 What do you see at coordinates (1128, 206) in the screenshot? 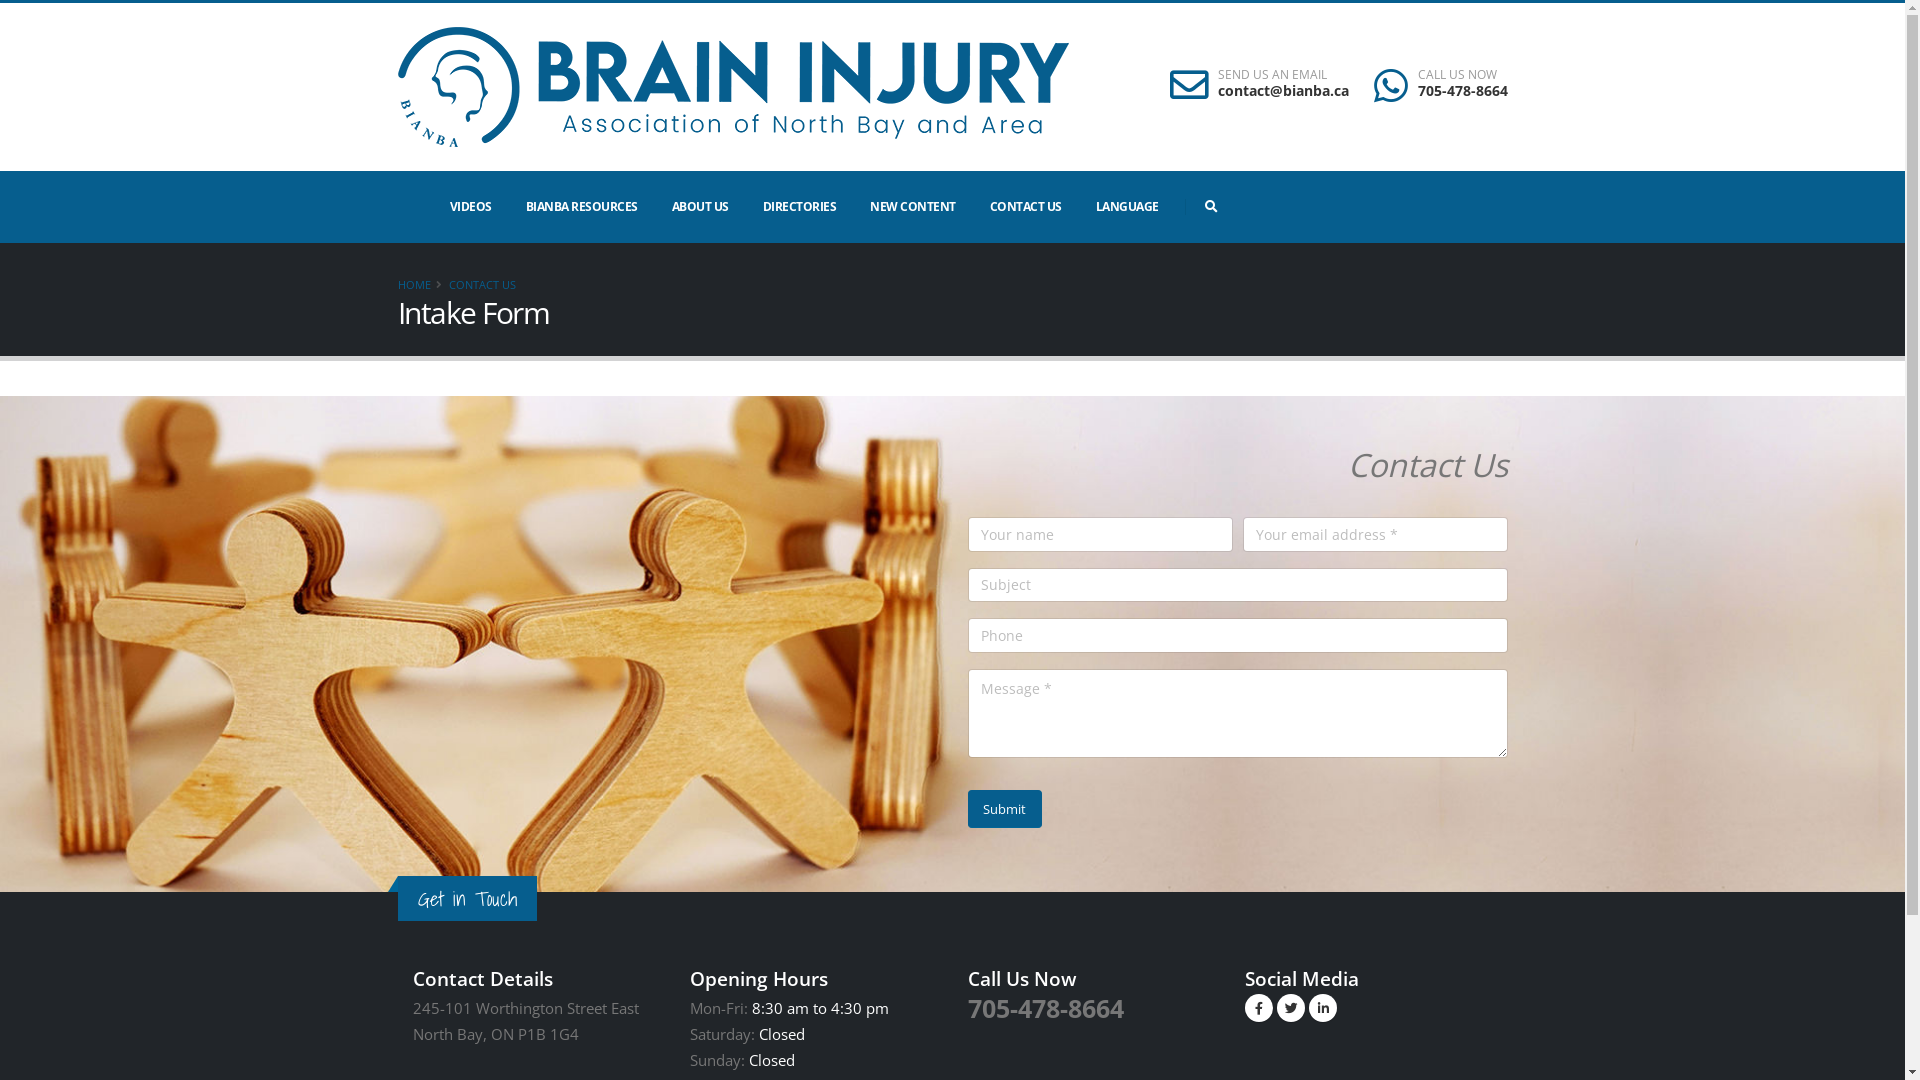
I see `LANGUAGE` at bounding box center [1128, 206].